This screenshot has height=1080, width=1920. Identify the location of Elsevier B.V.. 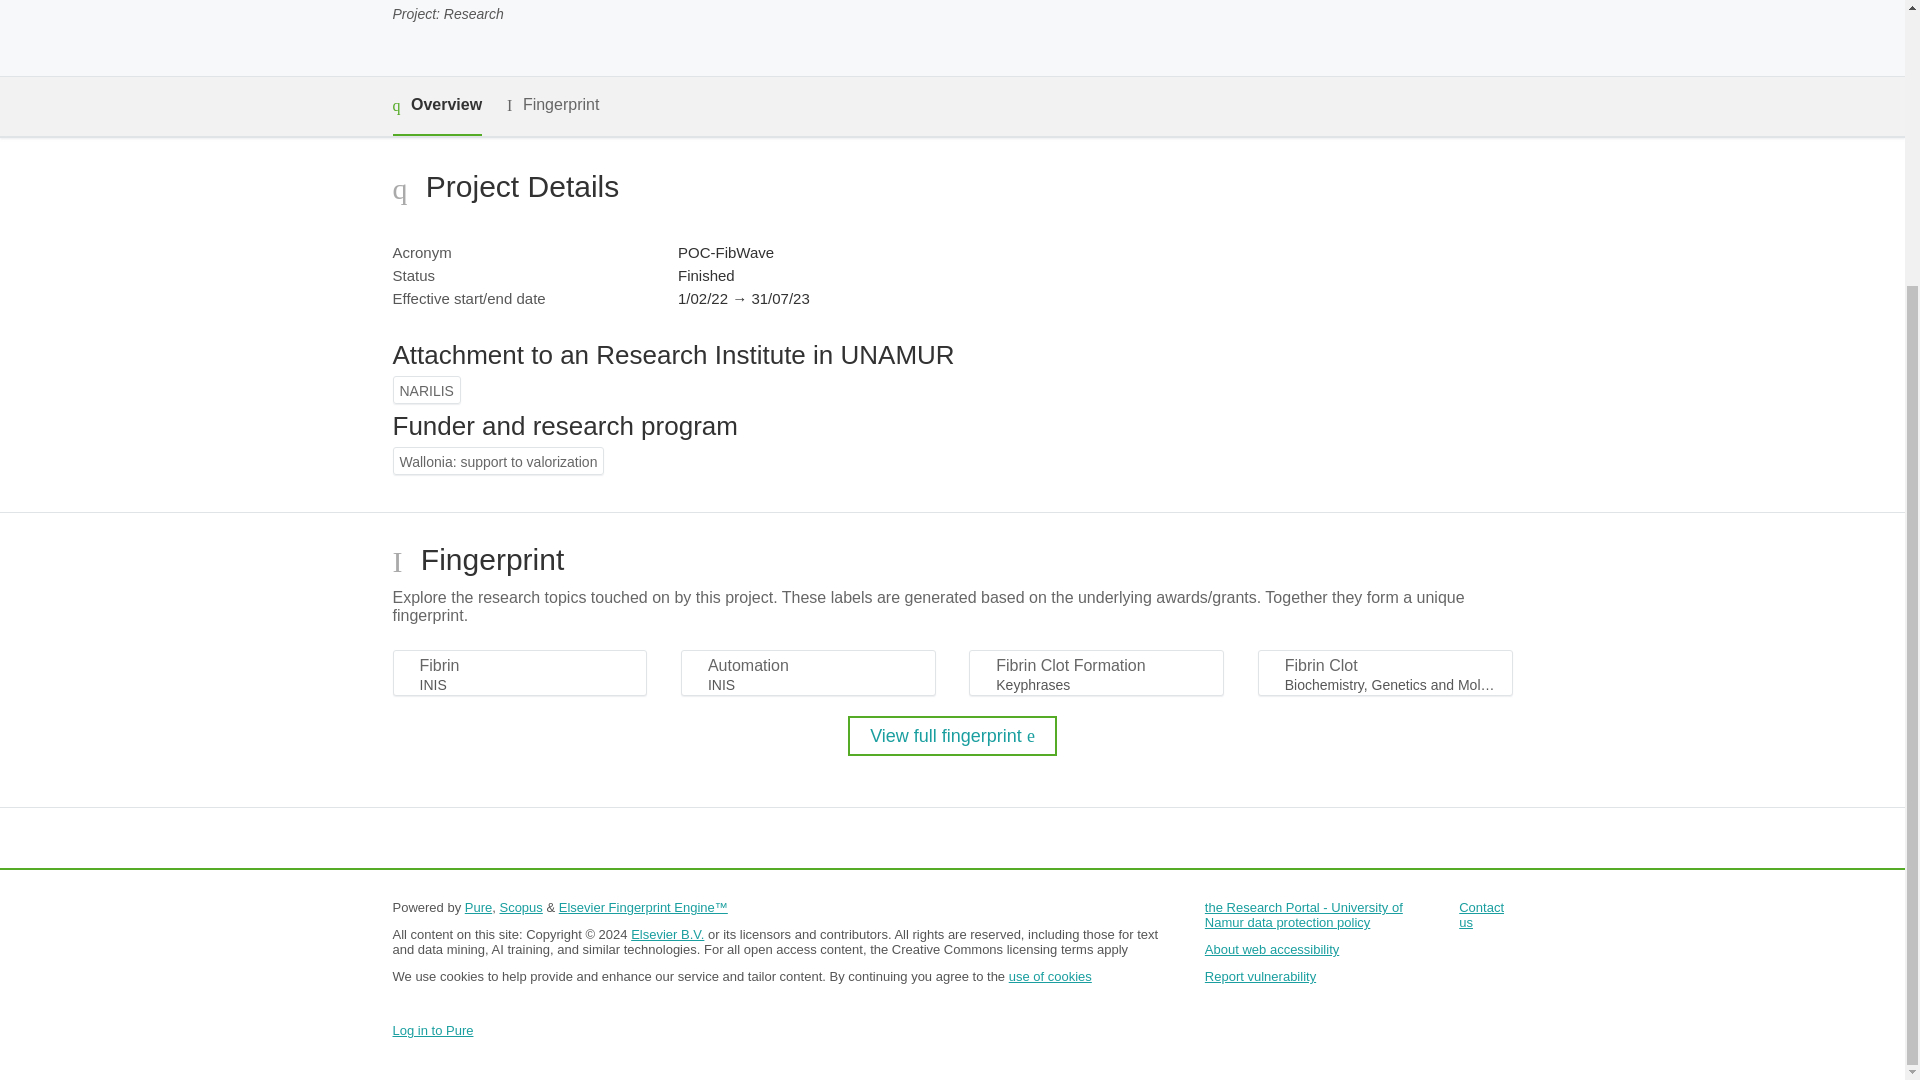
(668, 934).